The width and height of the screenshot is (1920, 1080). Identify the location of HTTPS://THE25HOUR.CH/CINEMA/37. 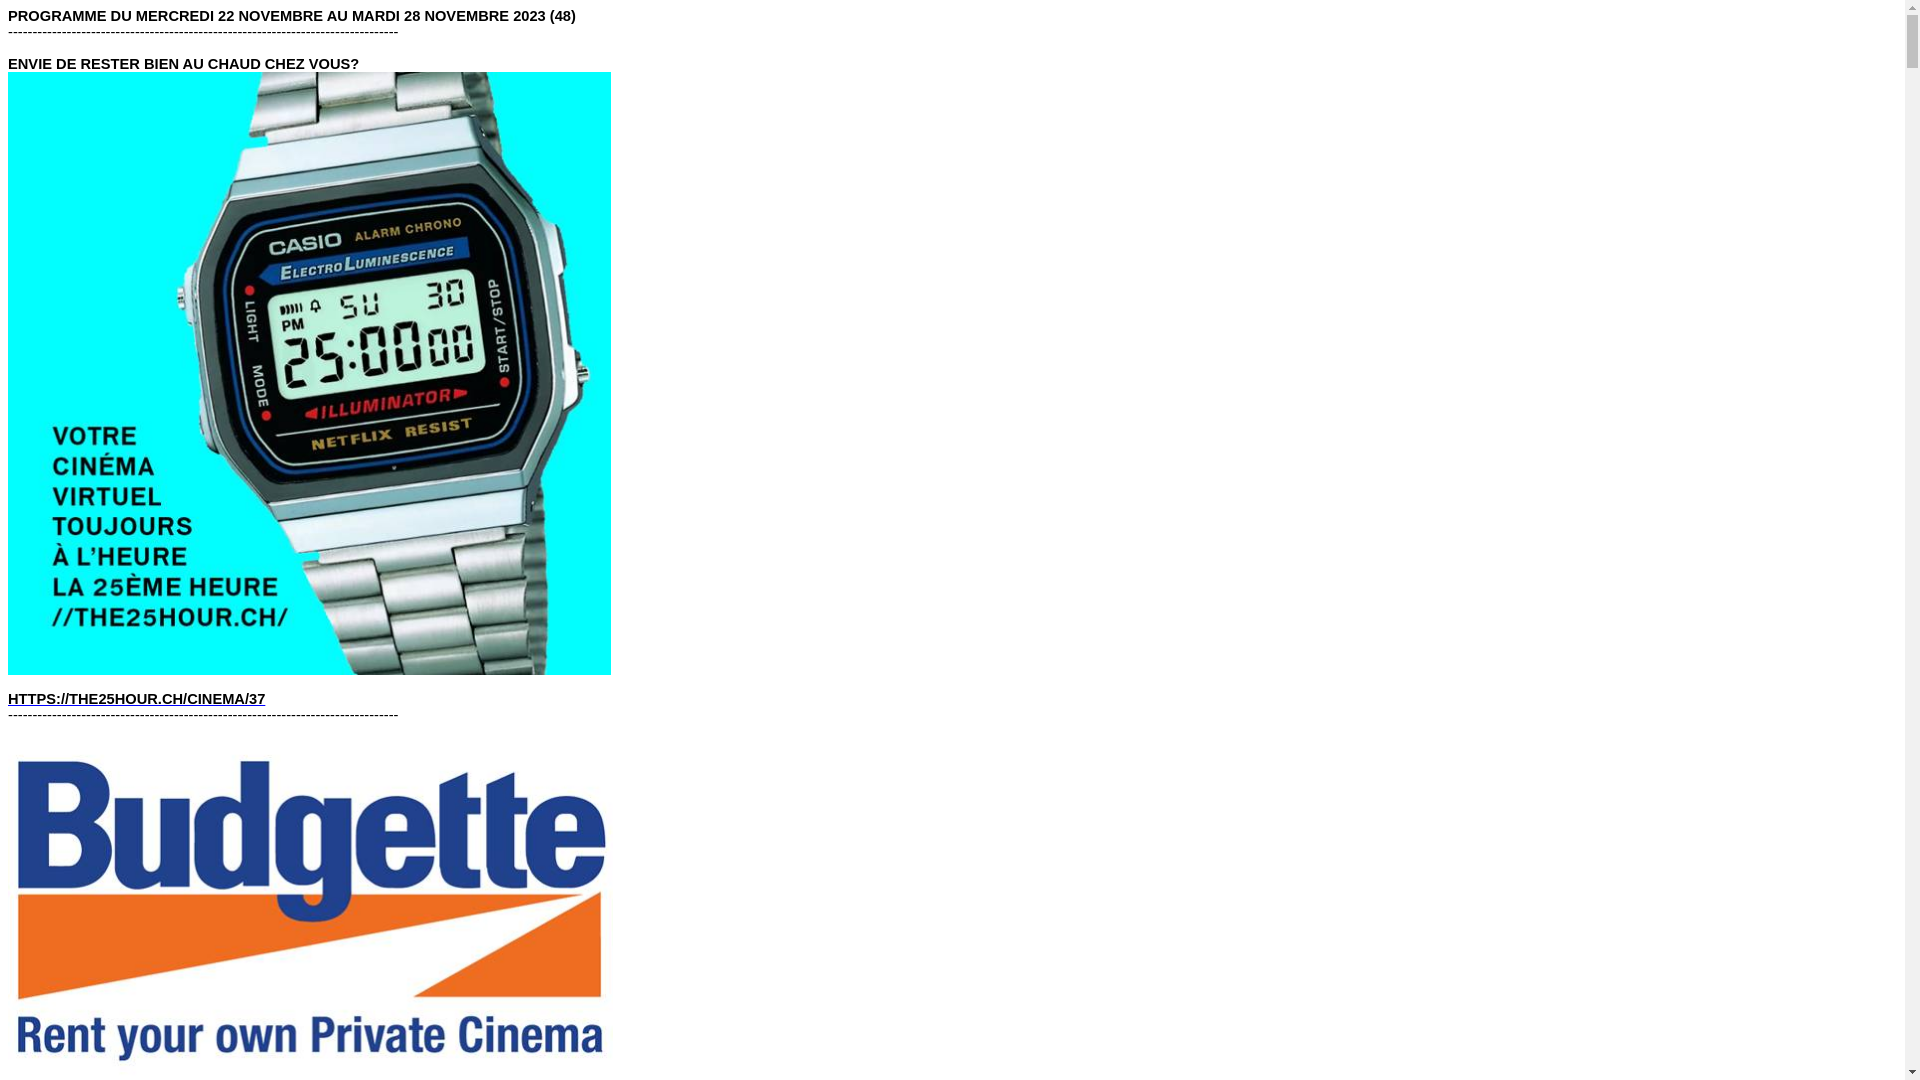
(136, 699).